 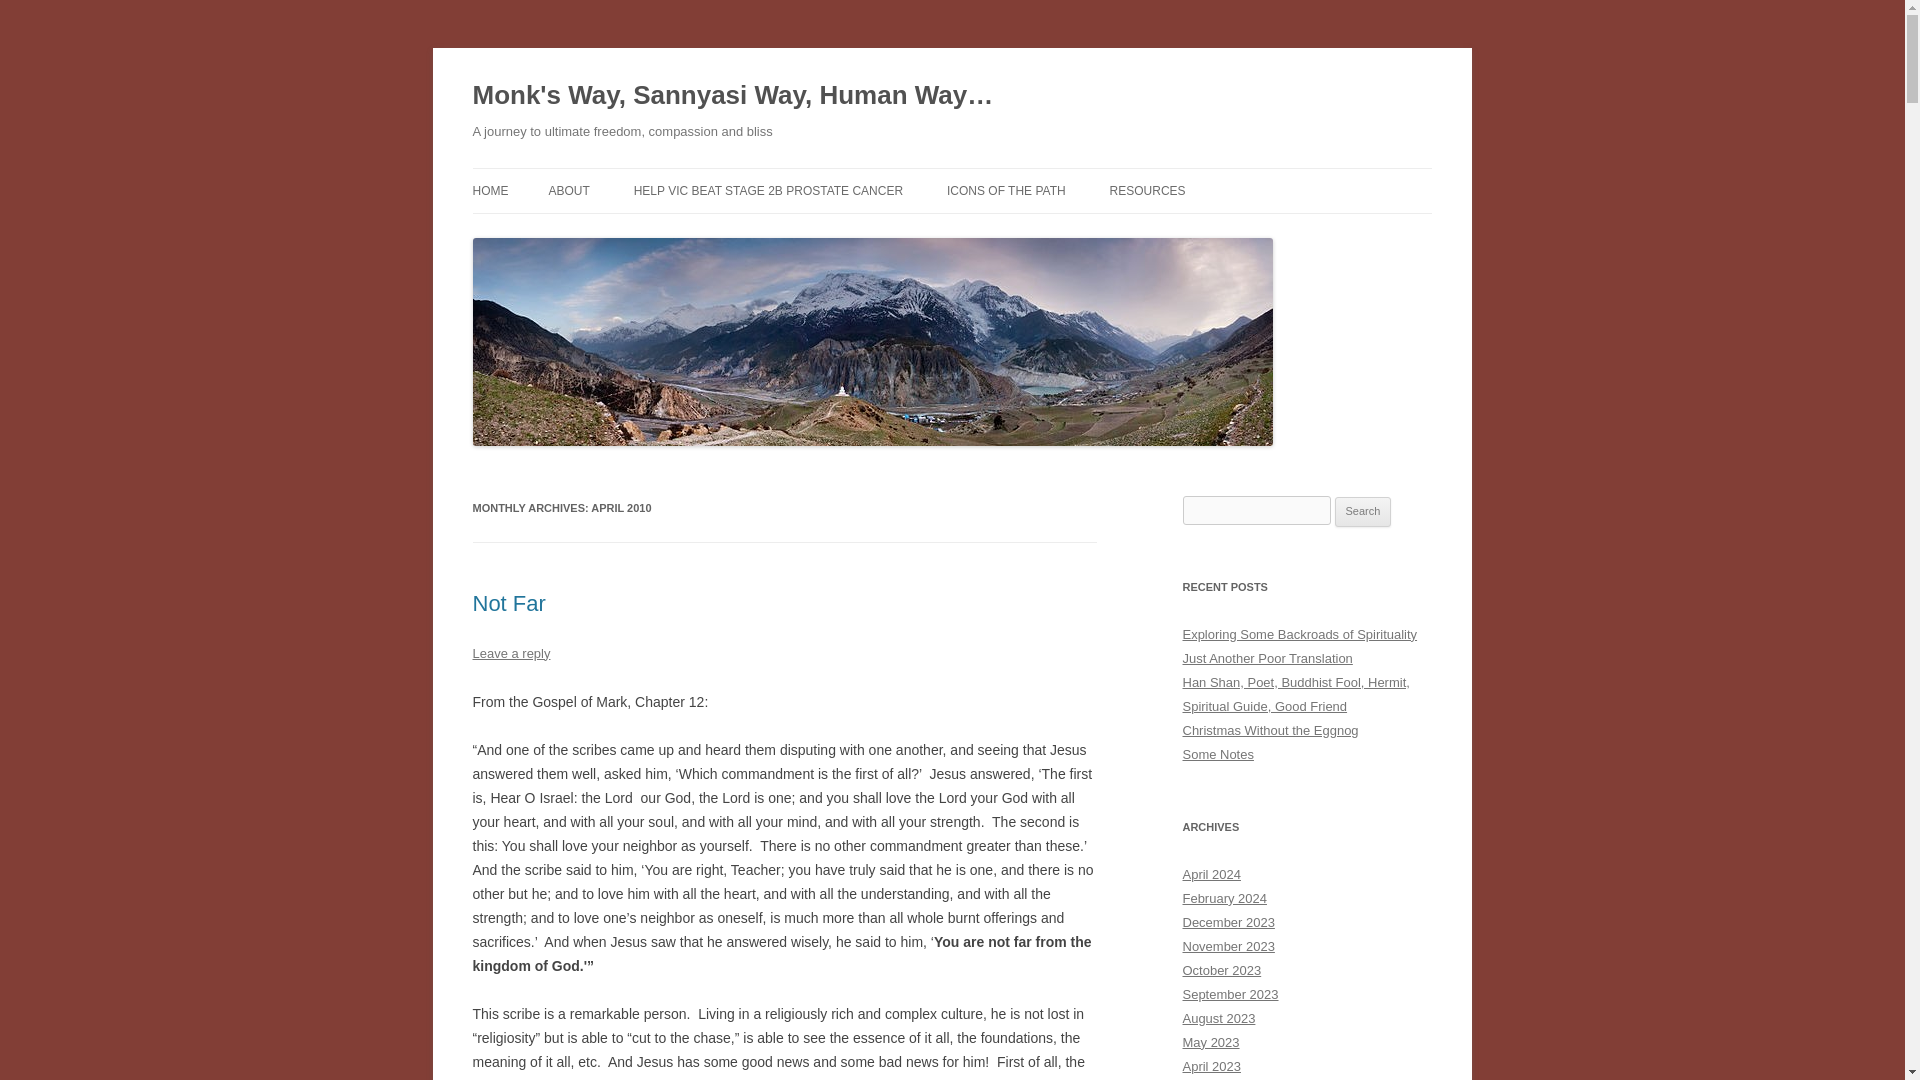 What do you see at coordinates (1006, 190) in the screenshot?
I see `ICONS OF THE PATH` at bounding box center [1006, 190].